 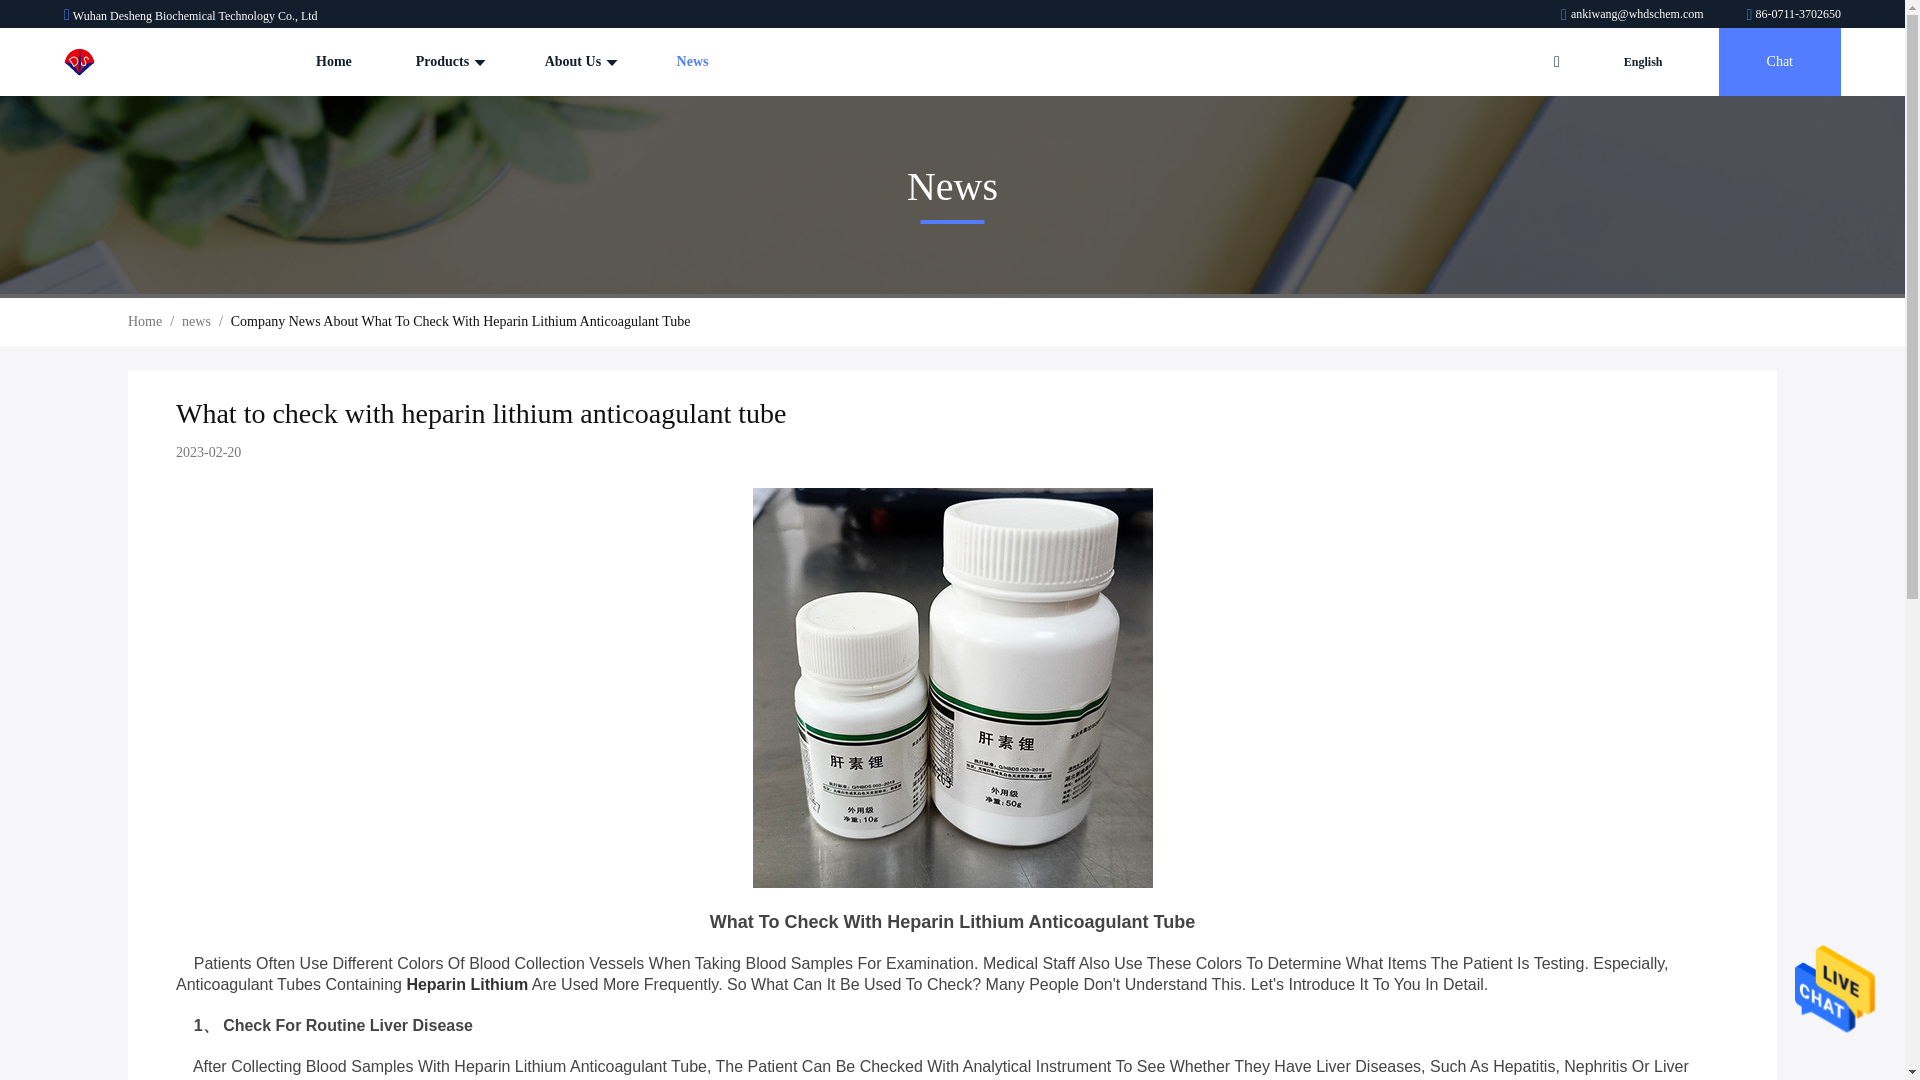 What do you see at coordinates (1794, 13) in the screenshot?
I see `86-0711-3702650` at bounding box center [1794, 13].